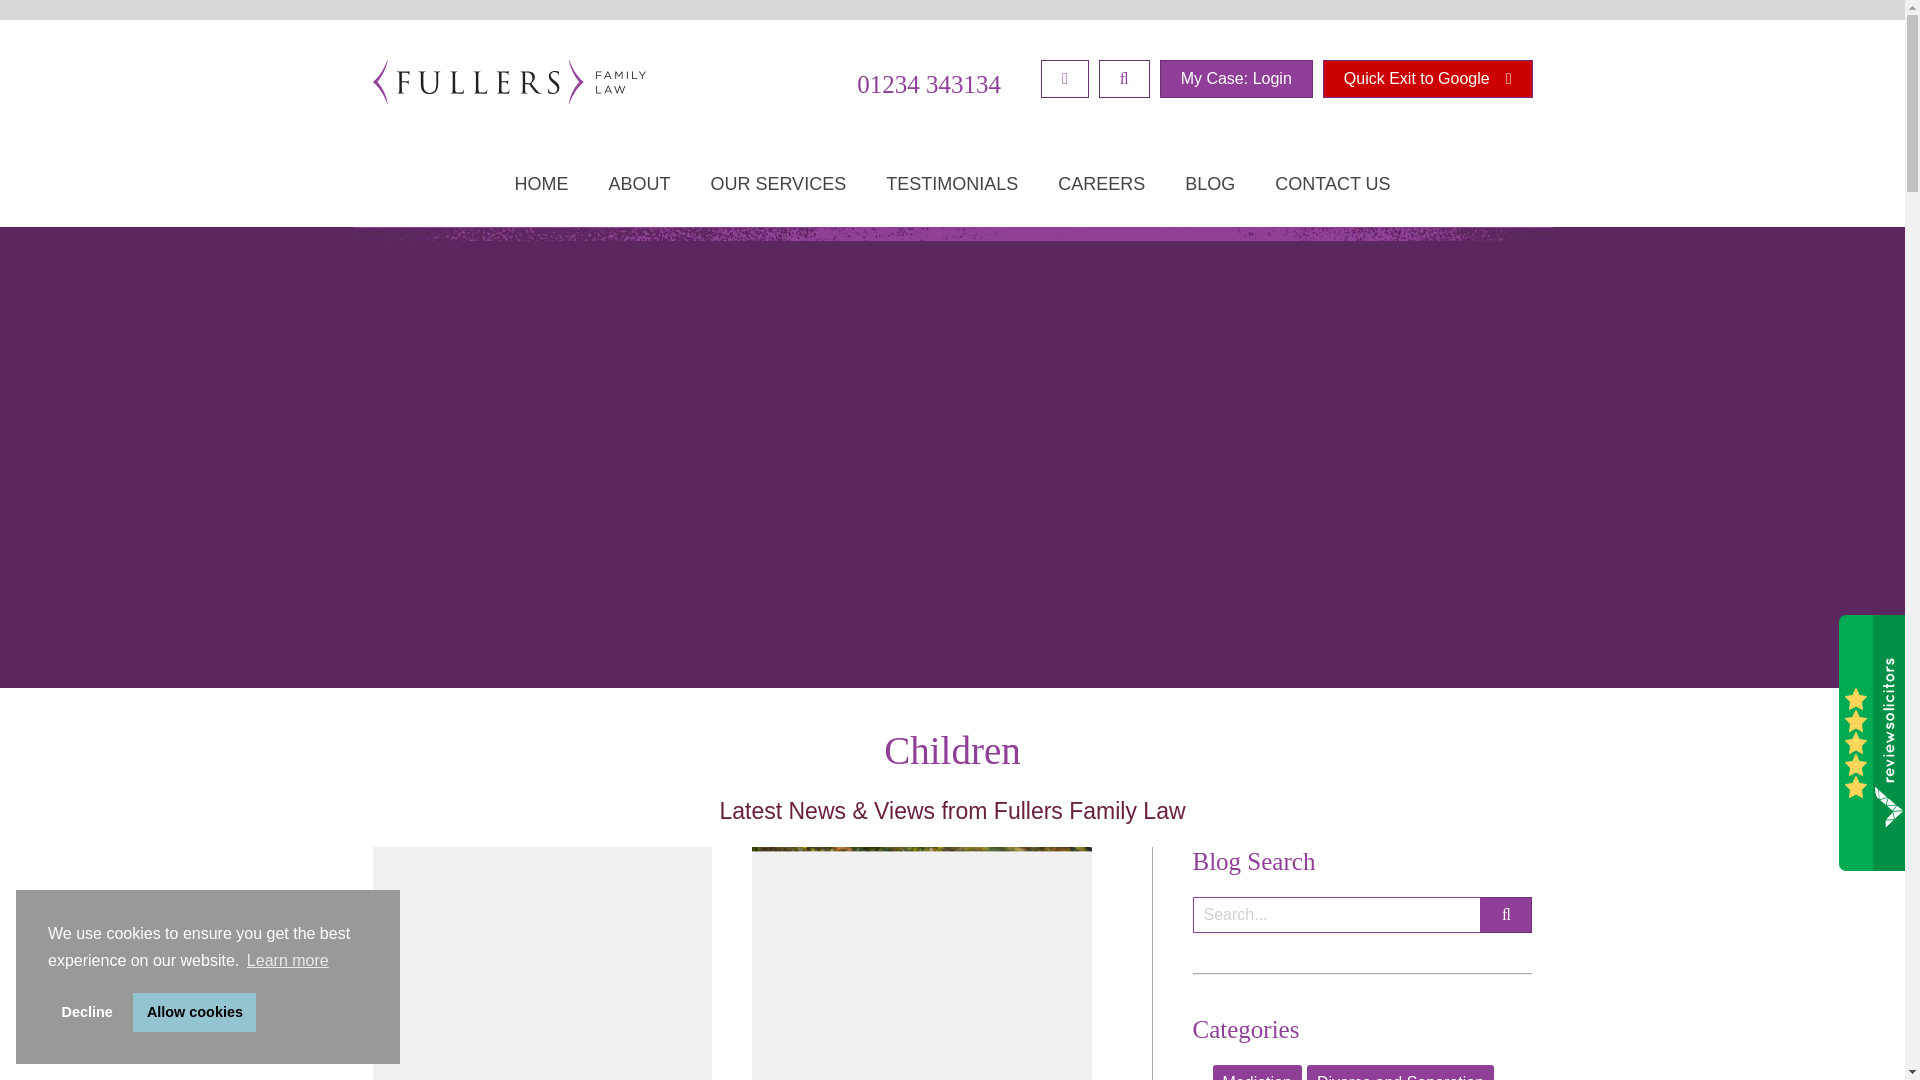  I want to click on HOME, so click(540, 194).